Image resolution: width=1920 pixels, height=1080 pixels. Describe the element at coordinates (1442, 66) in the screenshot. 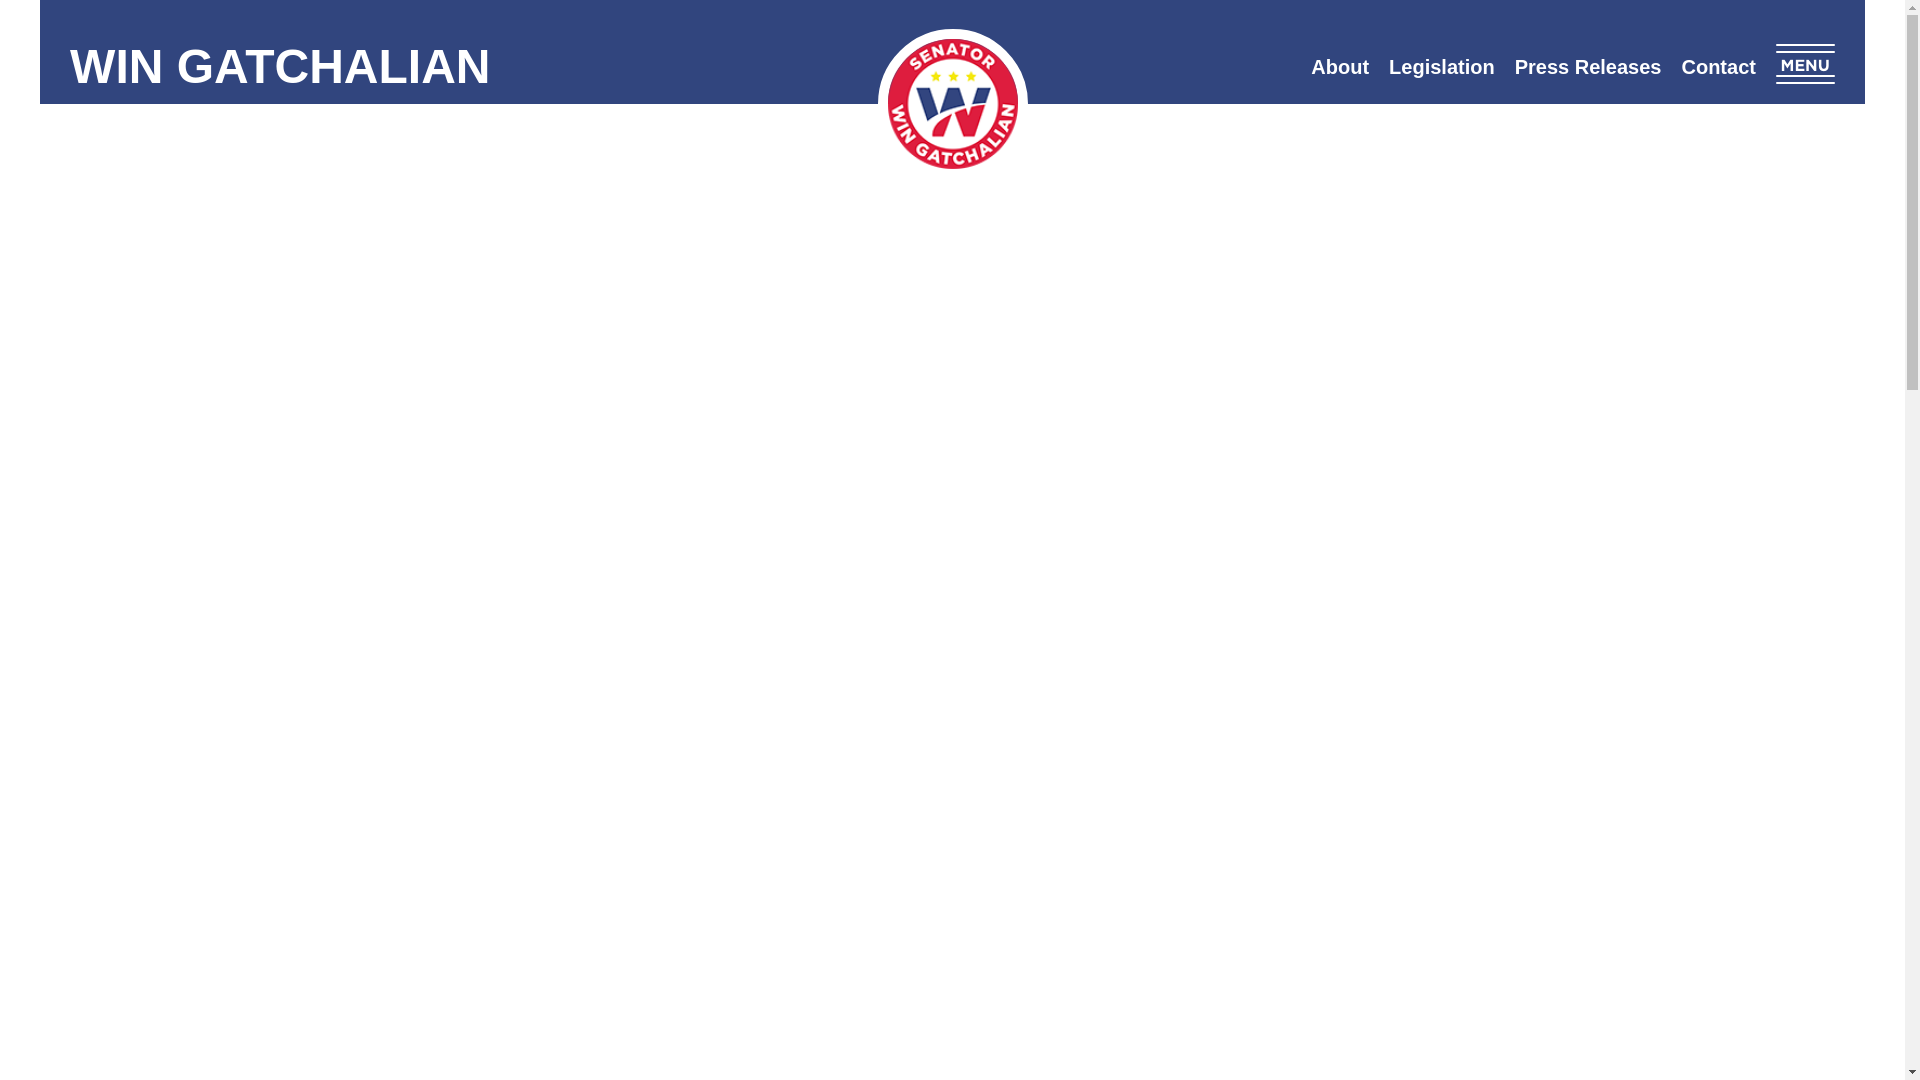

I see `Legislation` at that location.